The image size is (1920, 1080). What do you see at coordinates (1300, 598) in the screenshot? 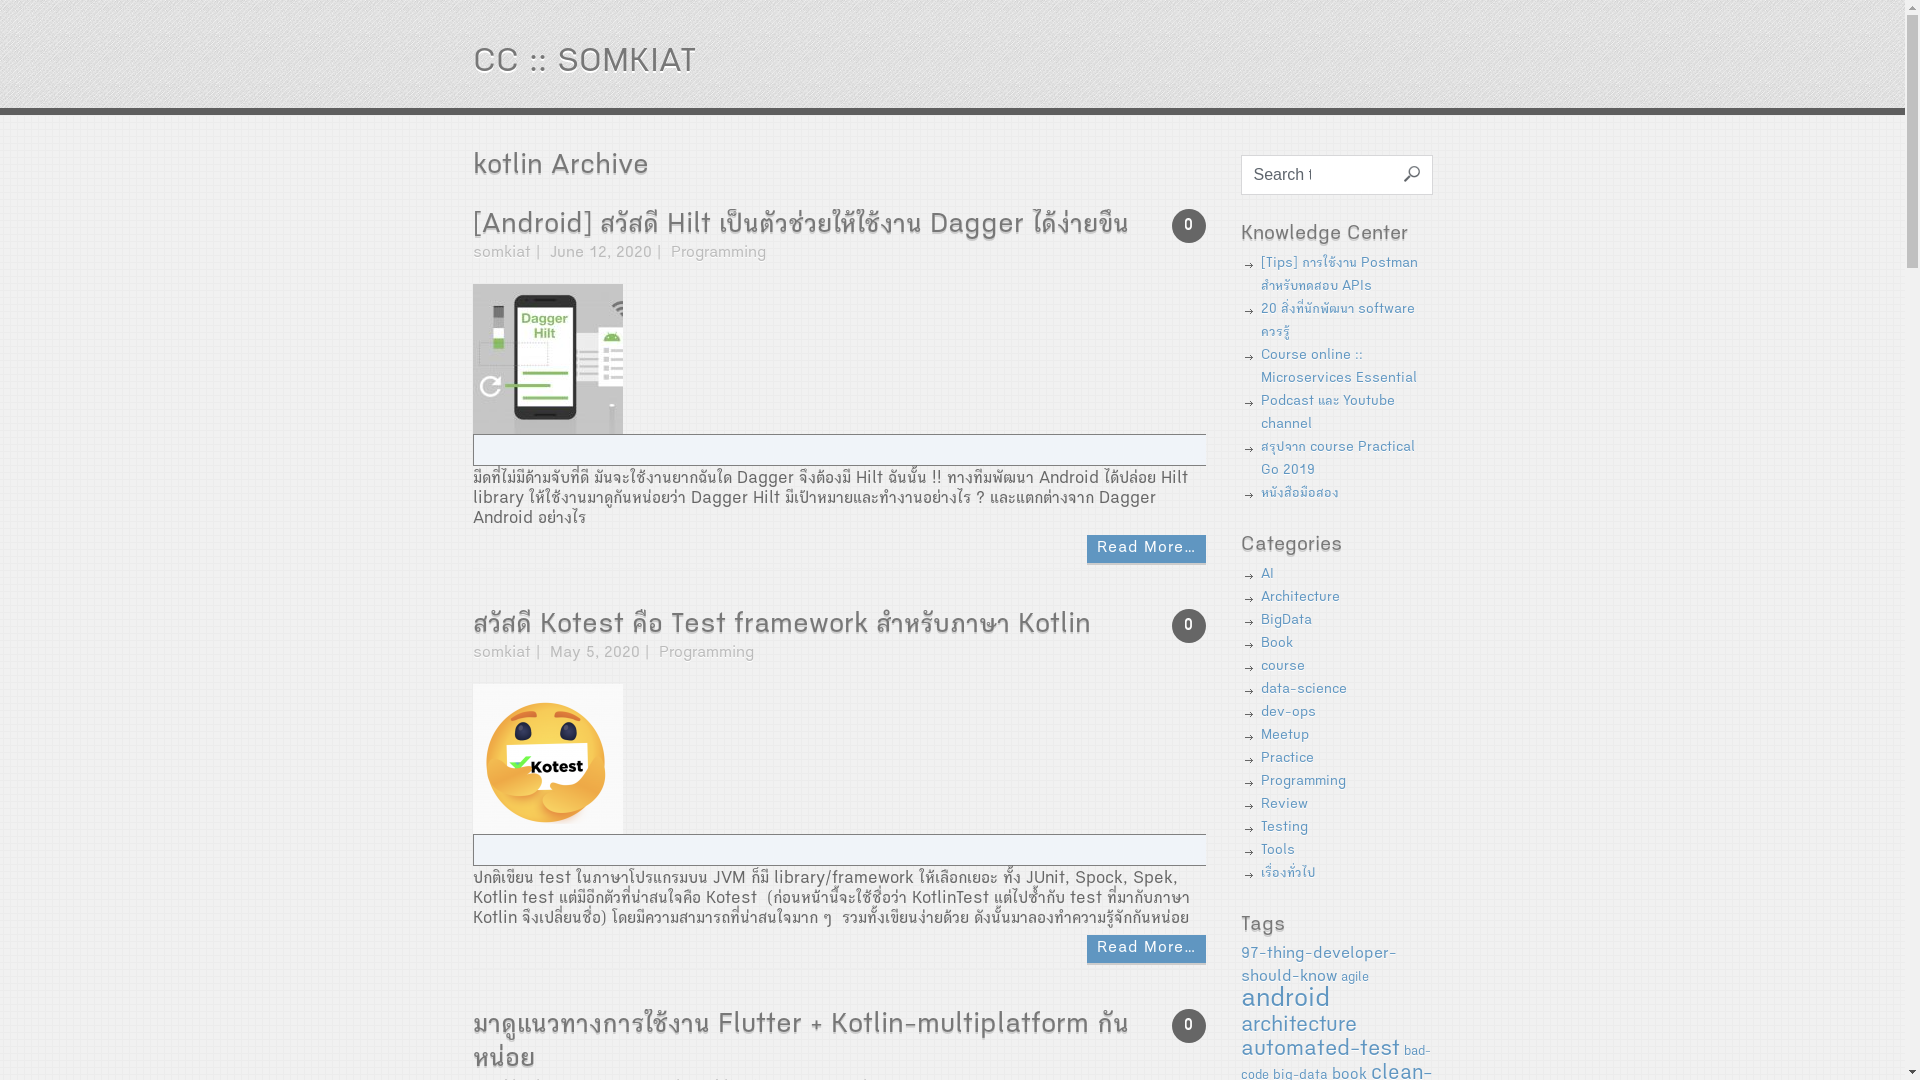
I see `Architecture` at bounding box center [1300, 598].